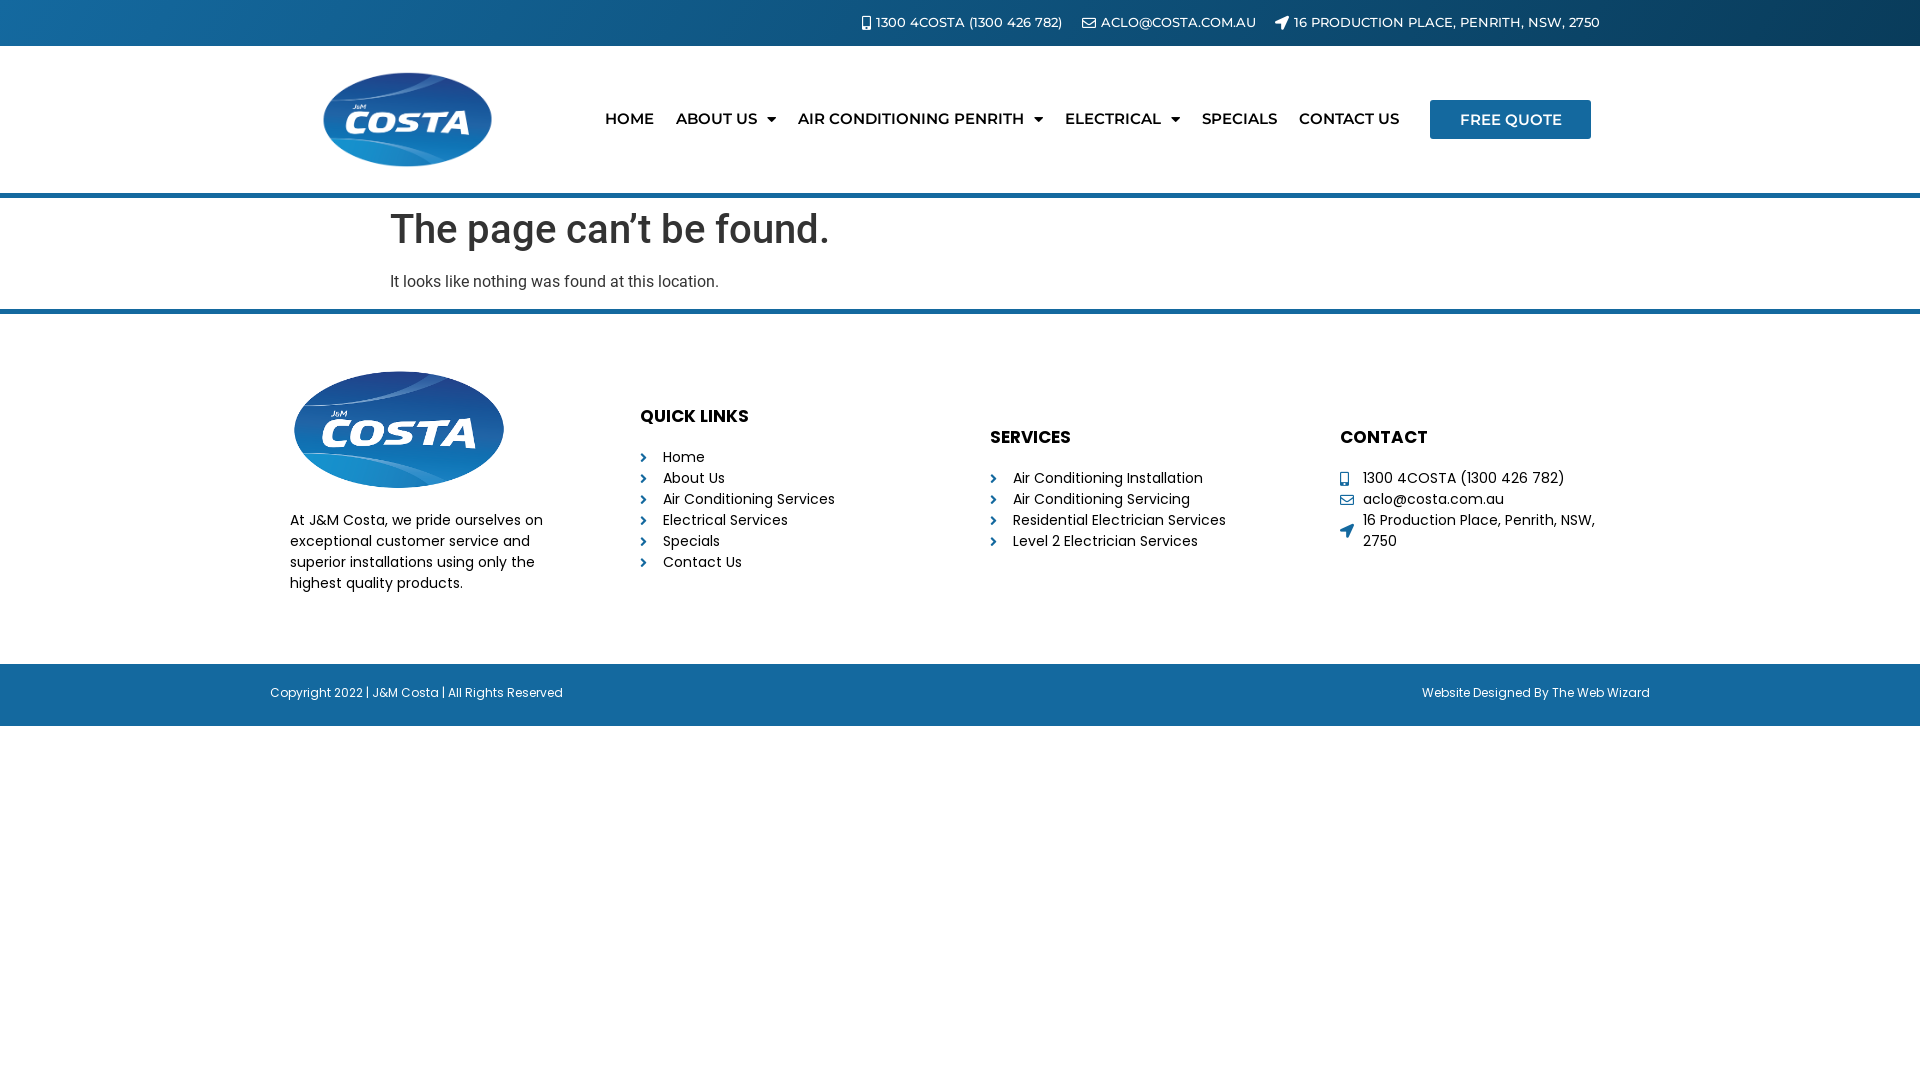  Describe the element at coordinates (1485, 478) in the screenshot. I see `1300 4COSTA (1300 426 782)` at that location.